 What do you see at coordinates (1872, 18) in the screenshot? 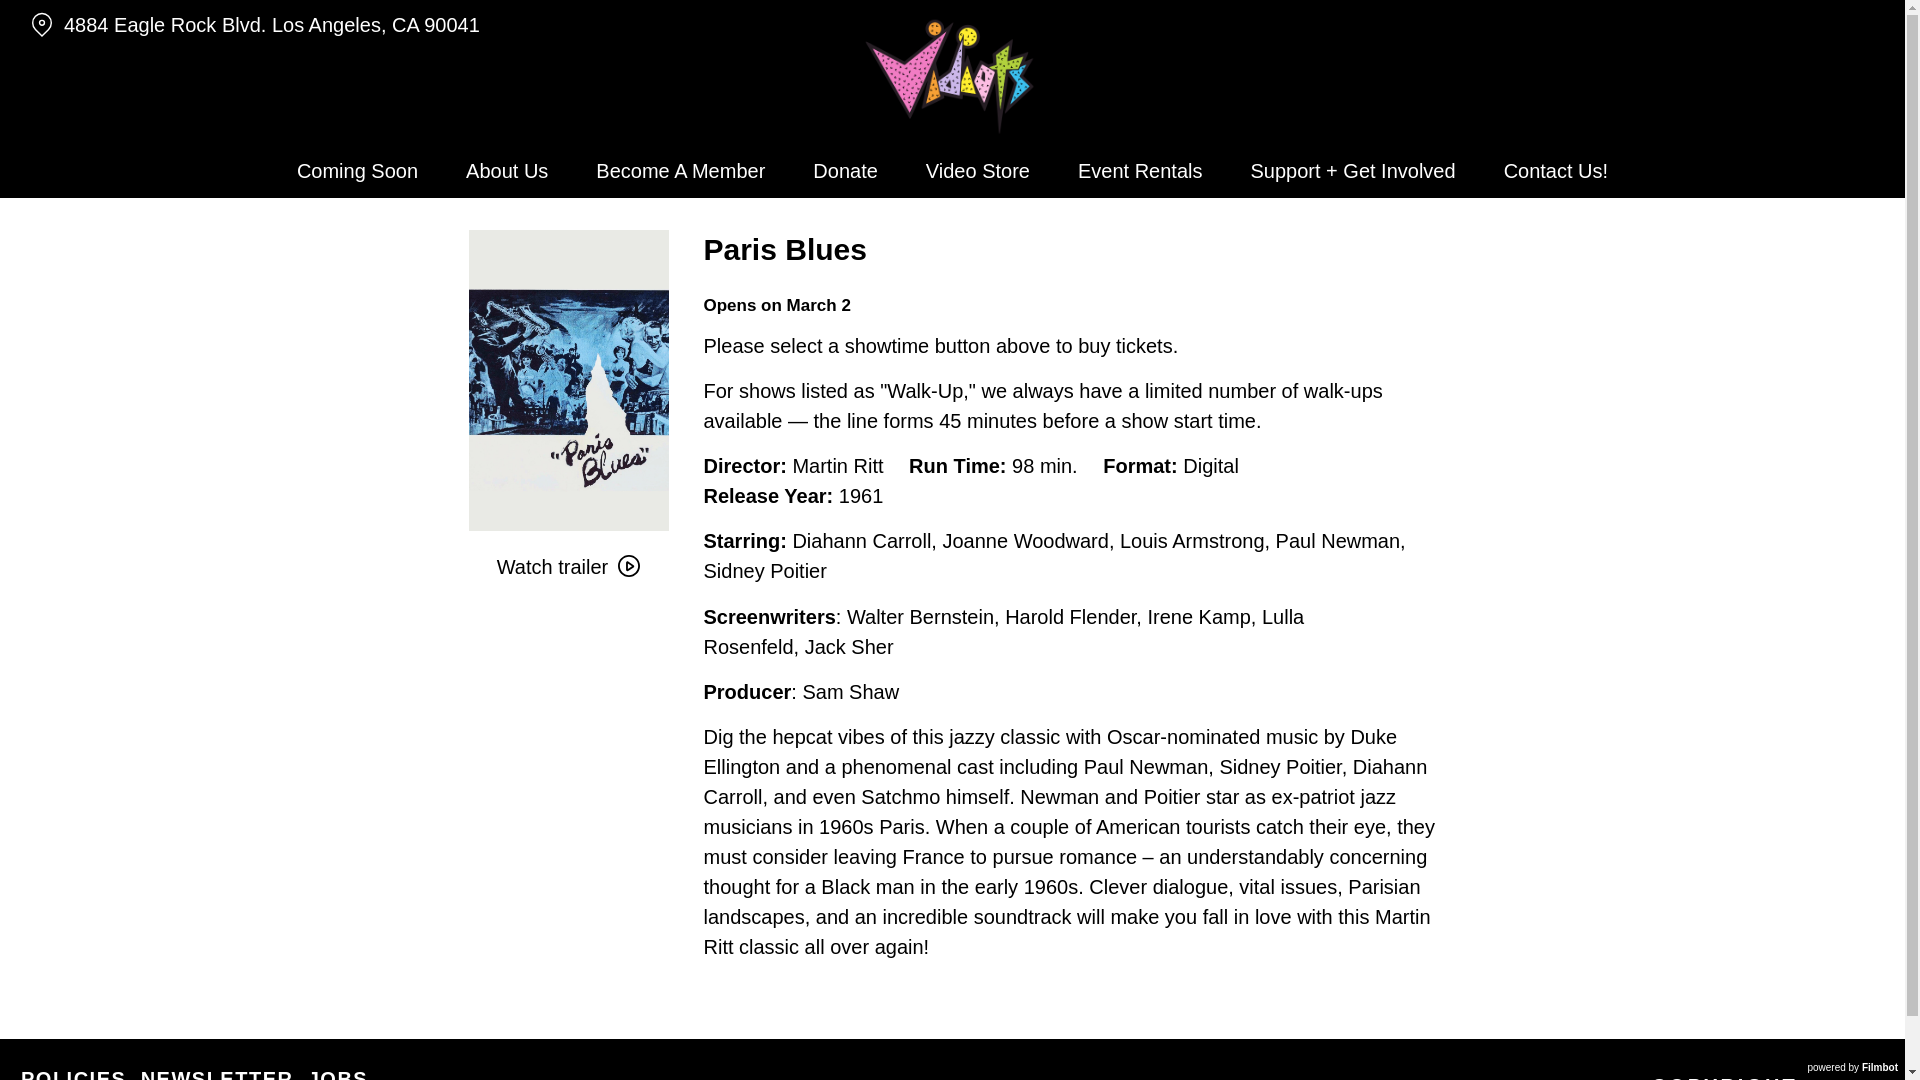
I see `facebook` at bounding box center [1872, 18].